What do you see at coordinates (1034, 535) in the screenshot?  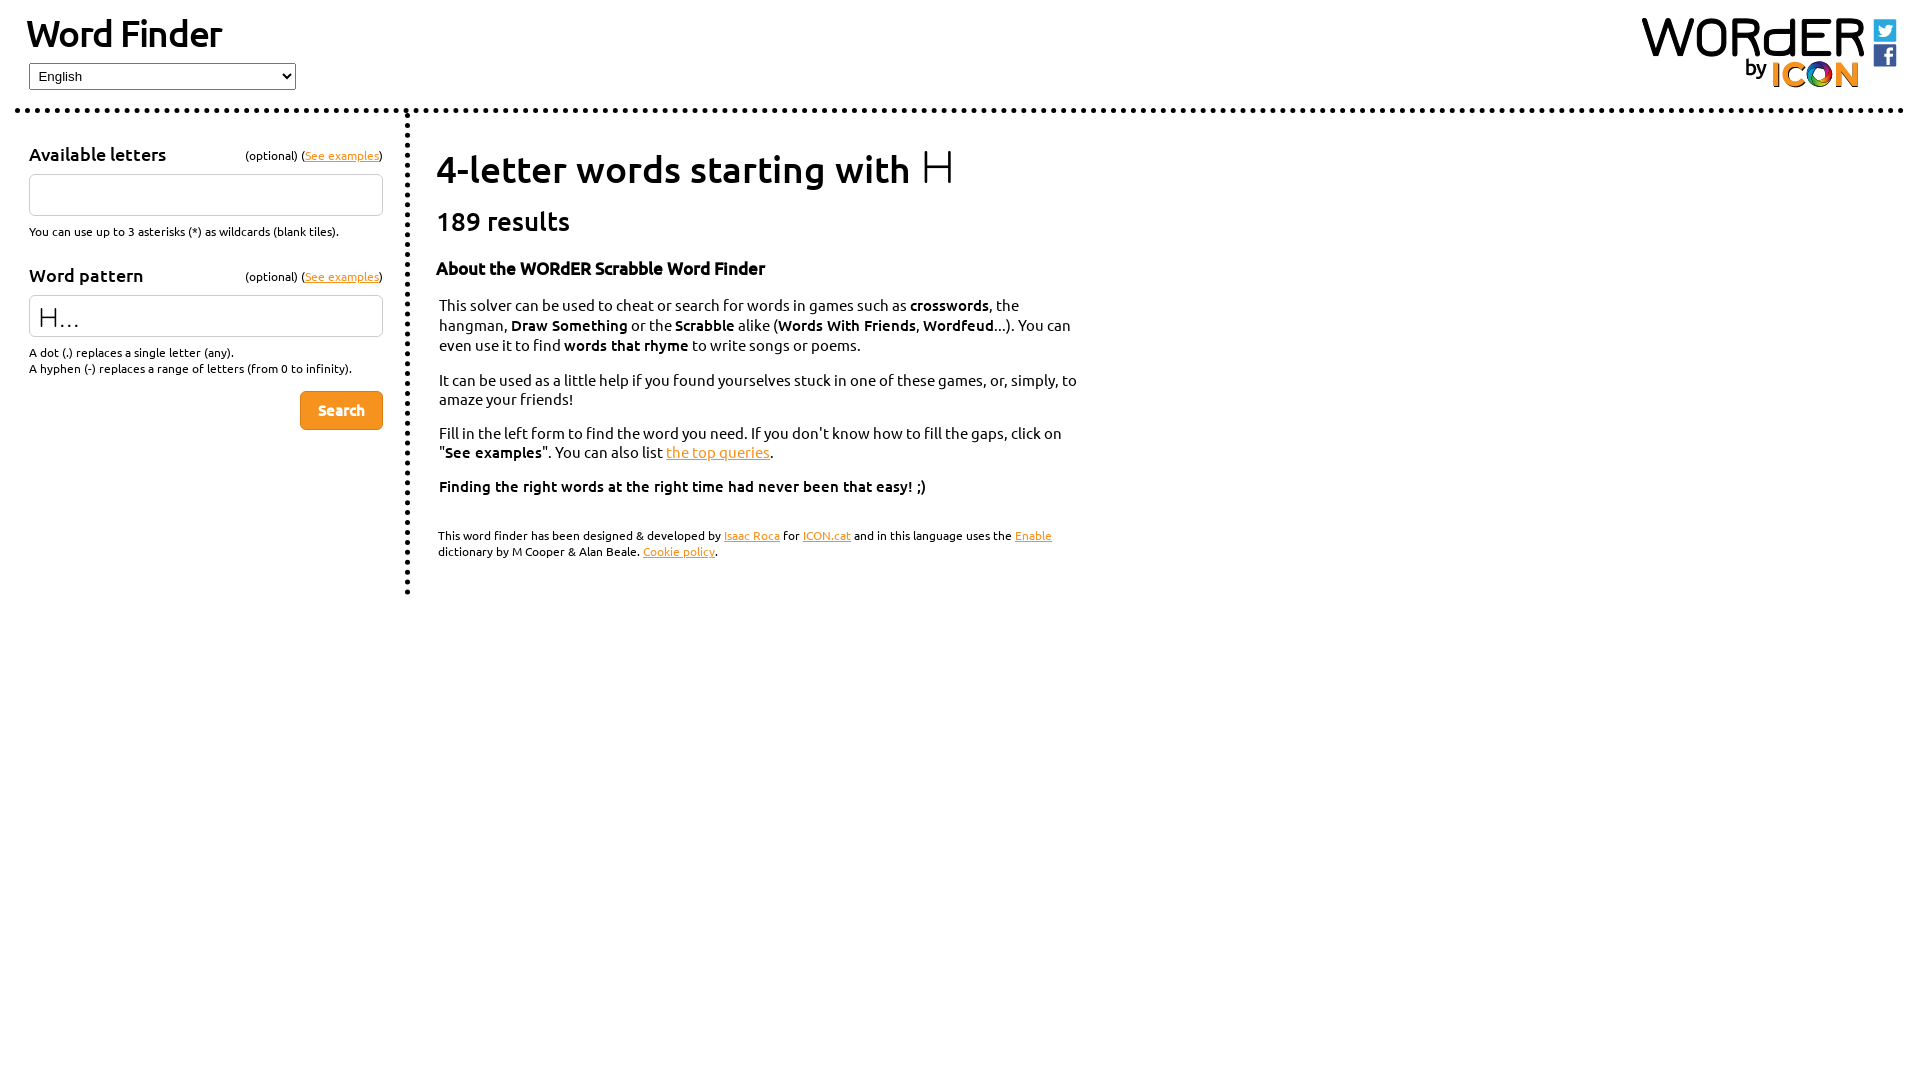 I see `Enable` at bounding box center [1034, 535].